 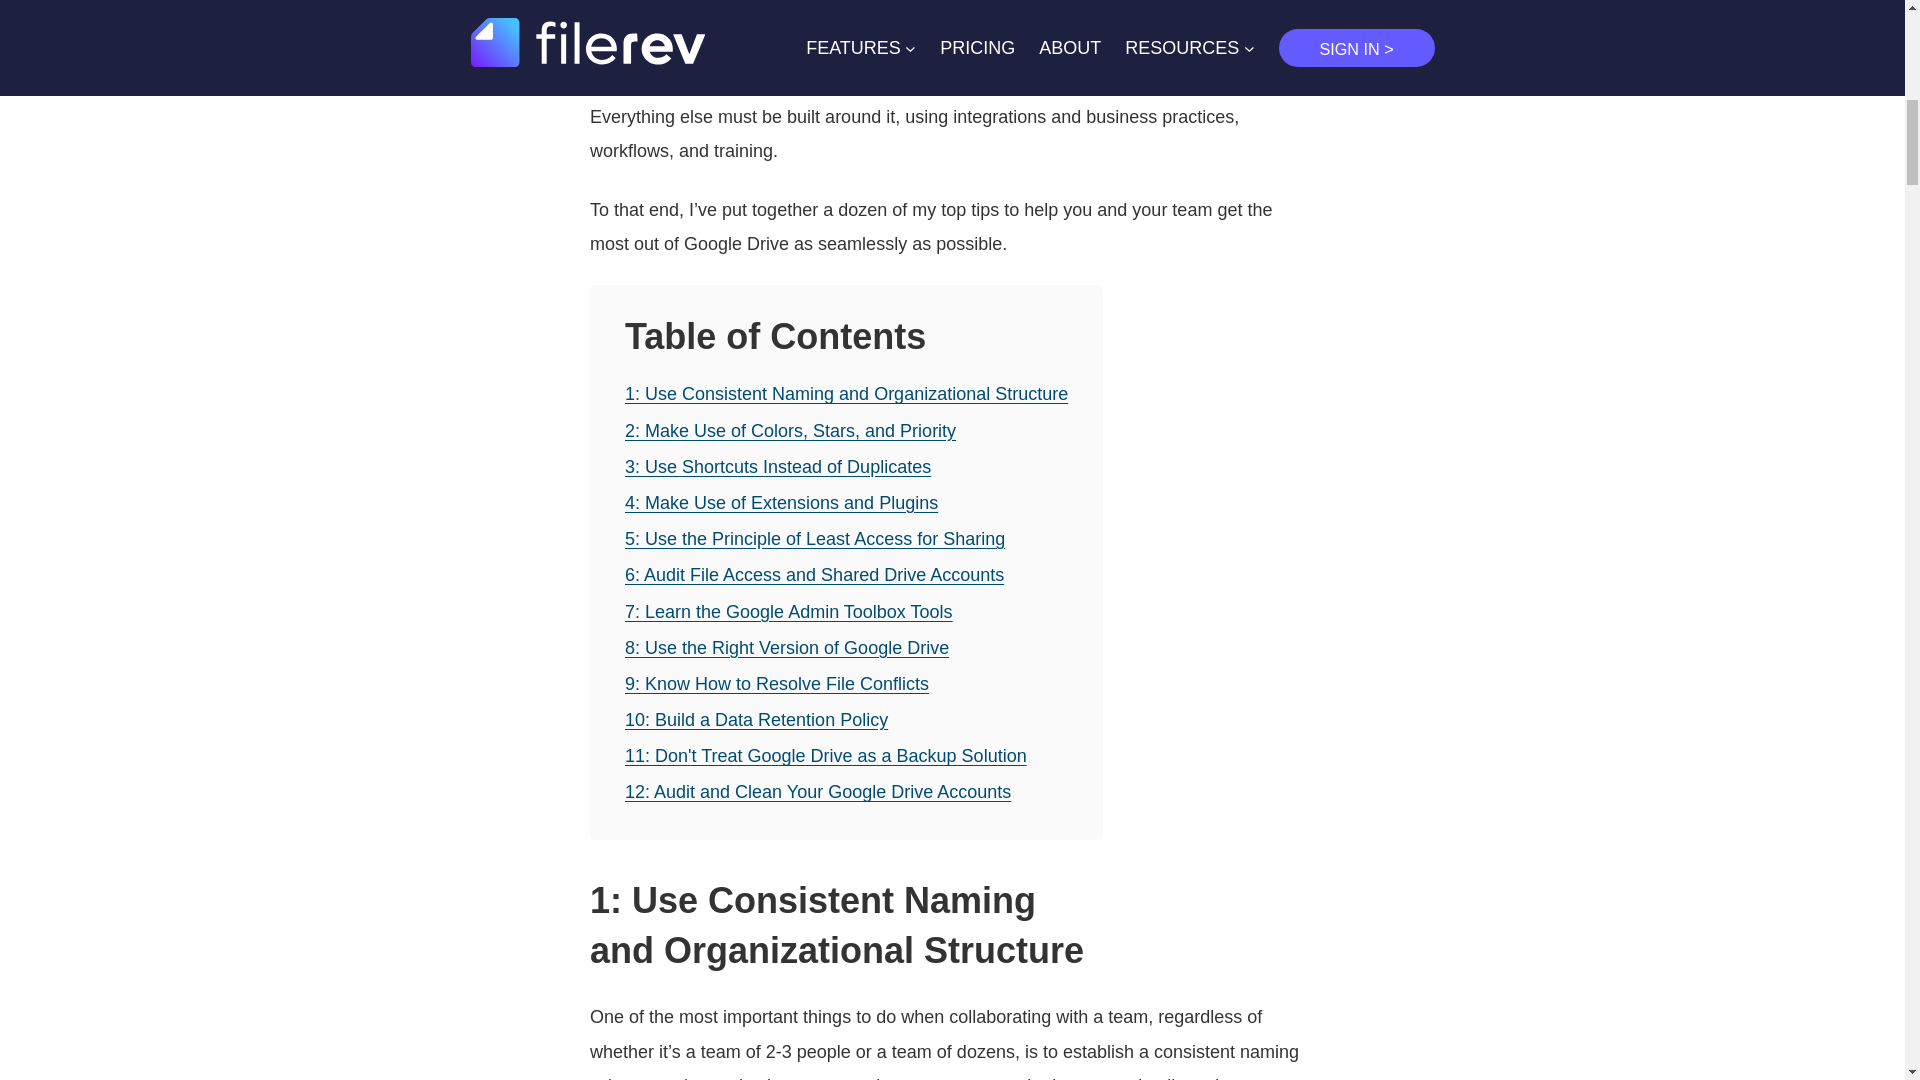 I want to click on 2: Make Use of Colors, Stars, and Priority, so click(x=790, y=430).